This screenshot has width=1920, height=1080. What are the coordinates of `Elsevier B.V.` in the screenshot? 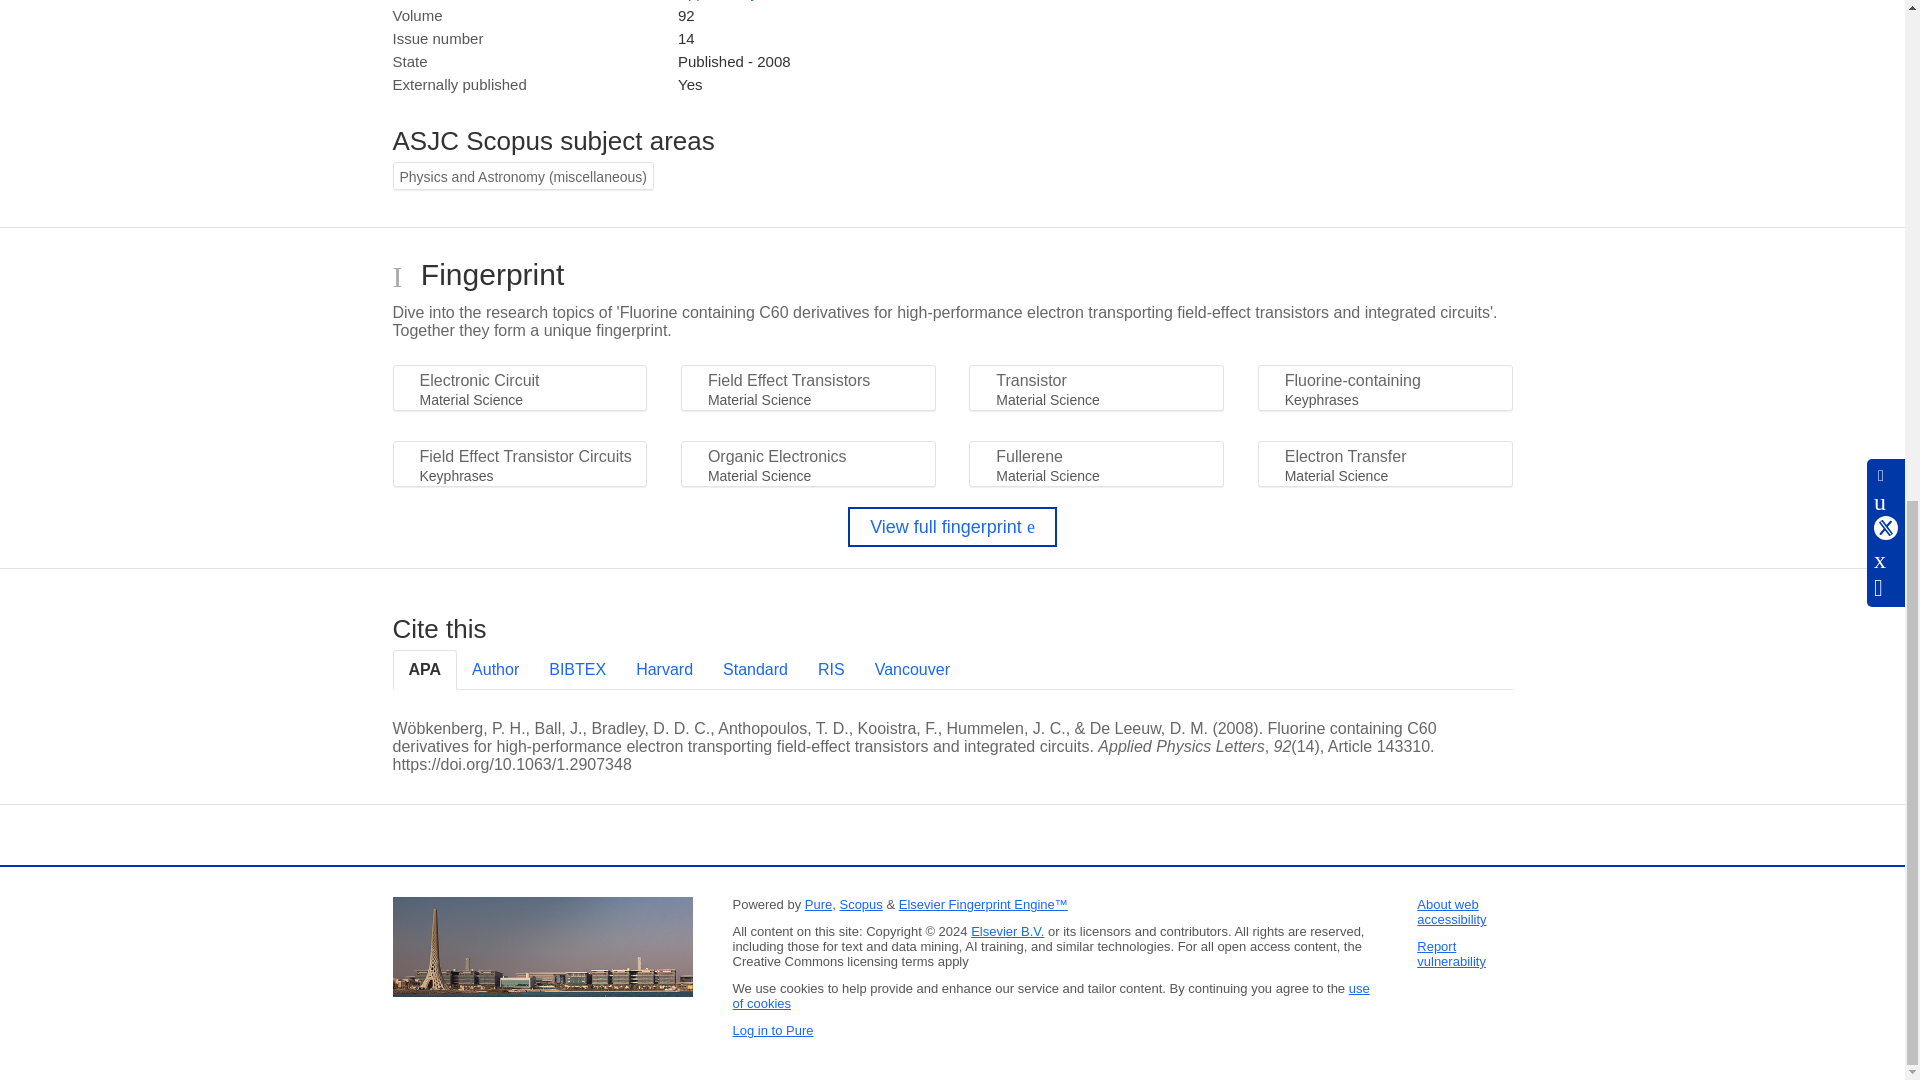 It's located at (1008, 931).